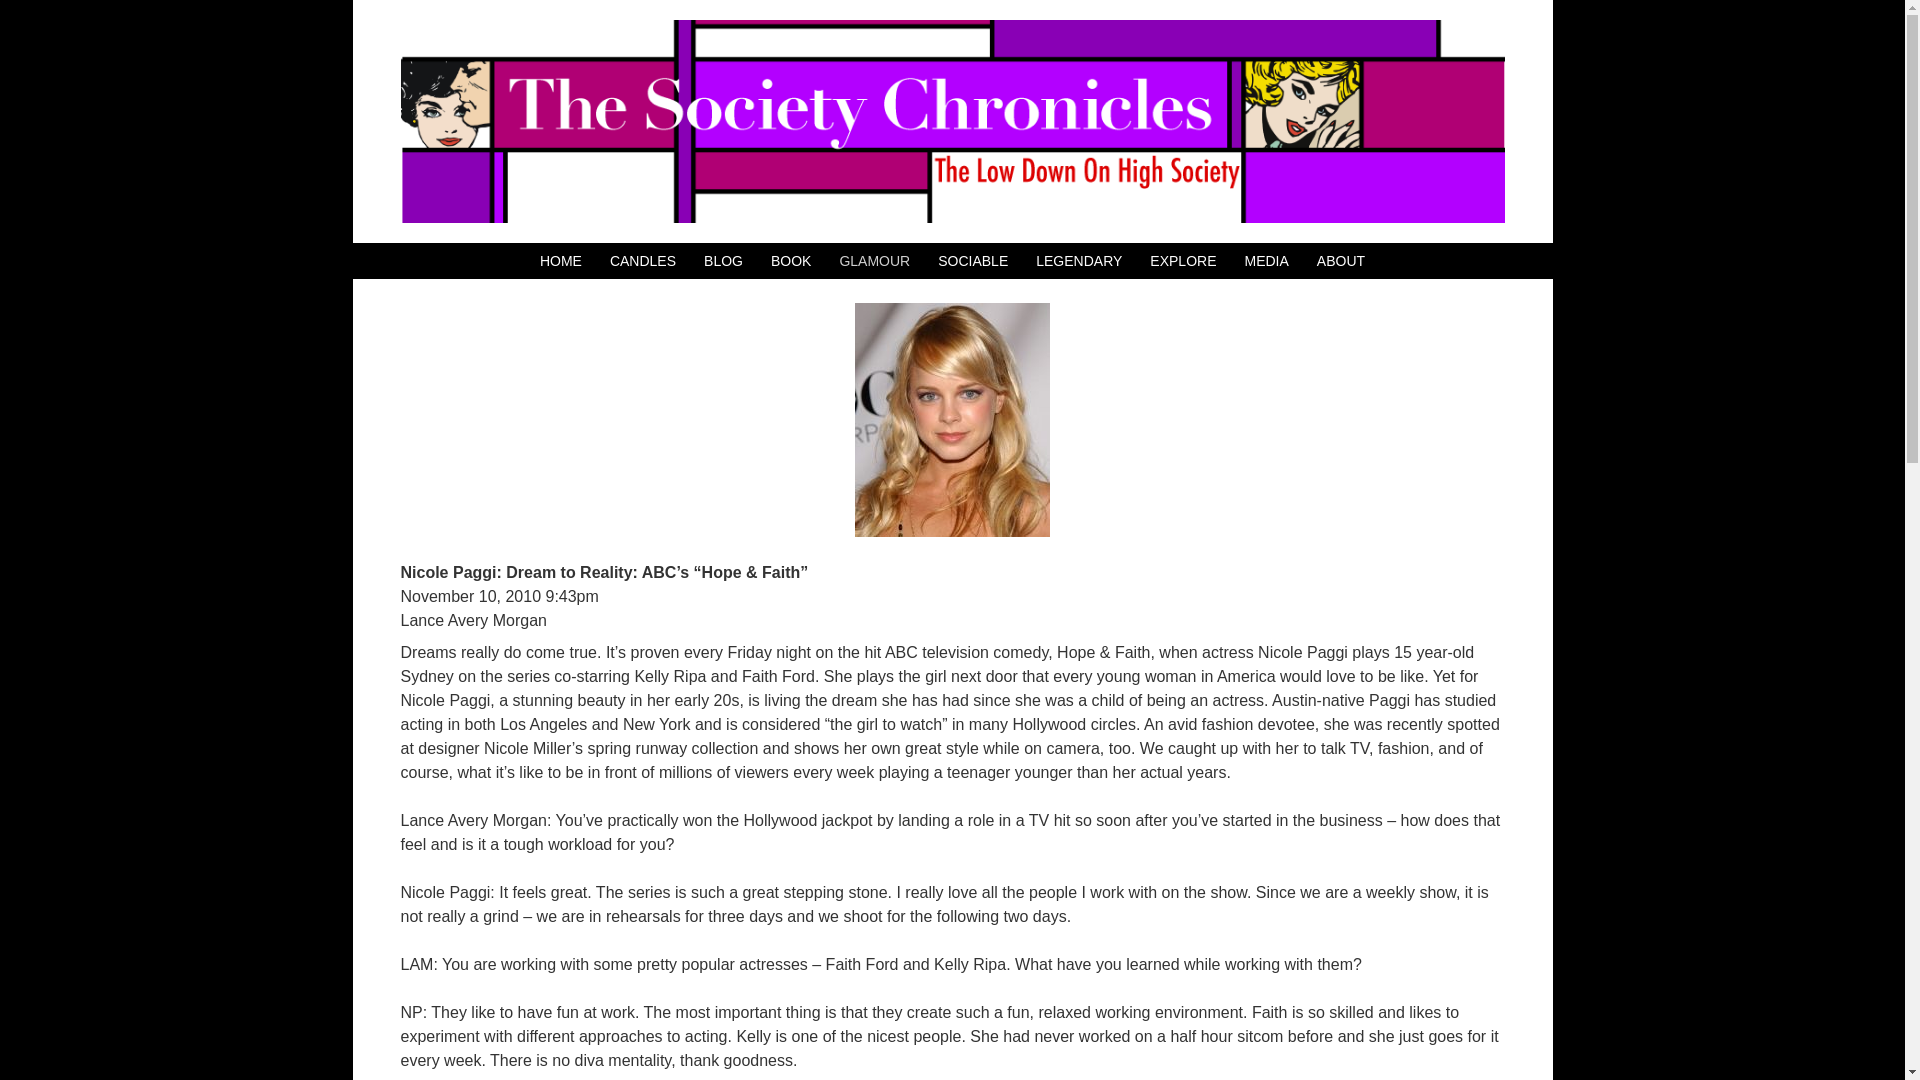 The image size is (1920, 1080). I want to click on THE SOCIETY CHRONICLES, so click(951, 121).